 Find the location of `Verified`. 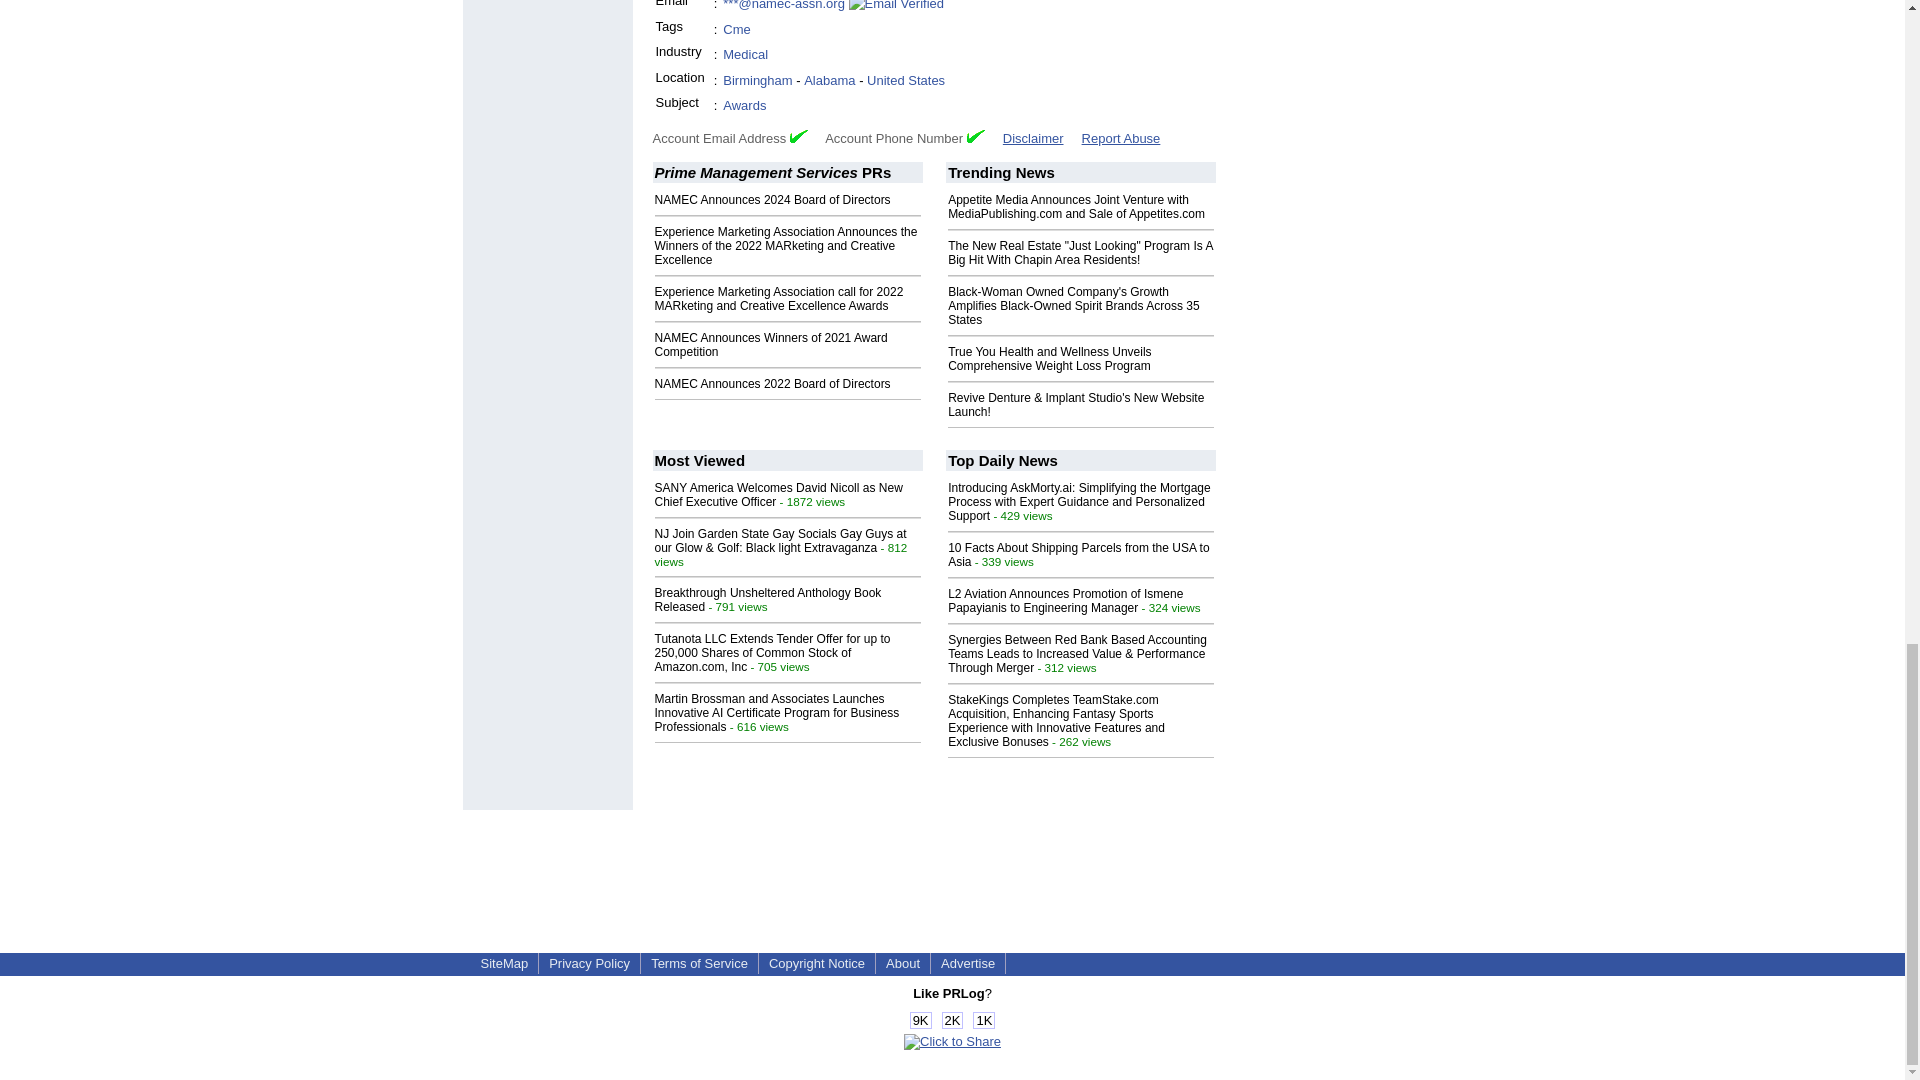

Verified is located at coordinates (798, 136).